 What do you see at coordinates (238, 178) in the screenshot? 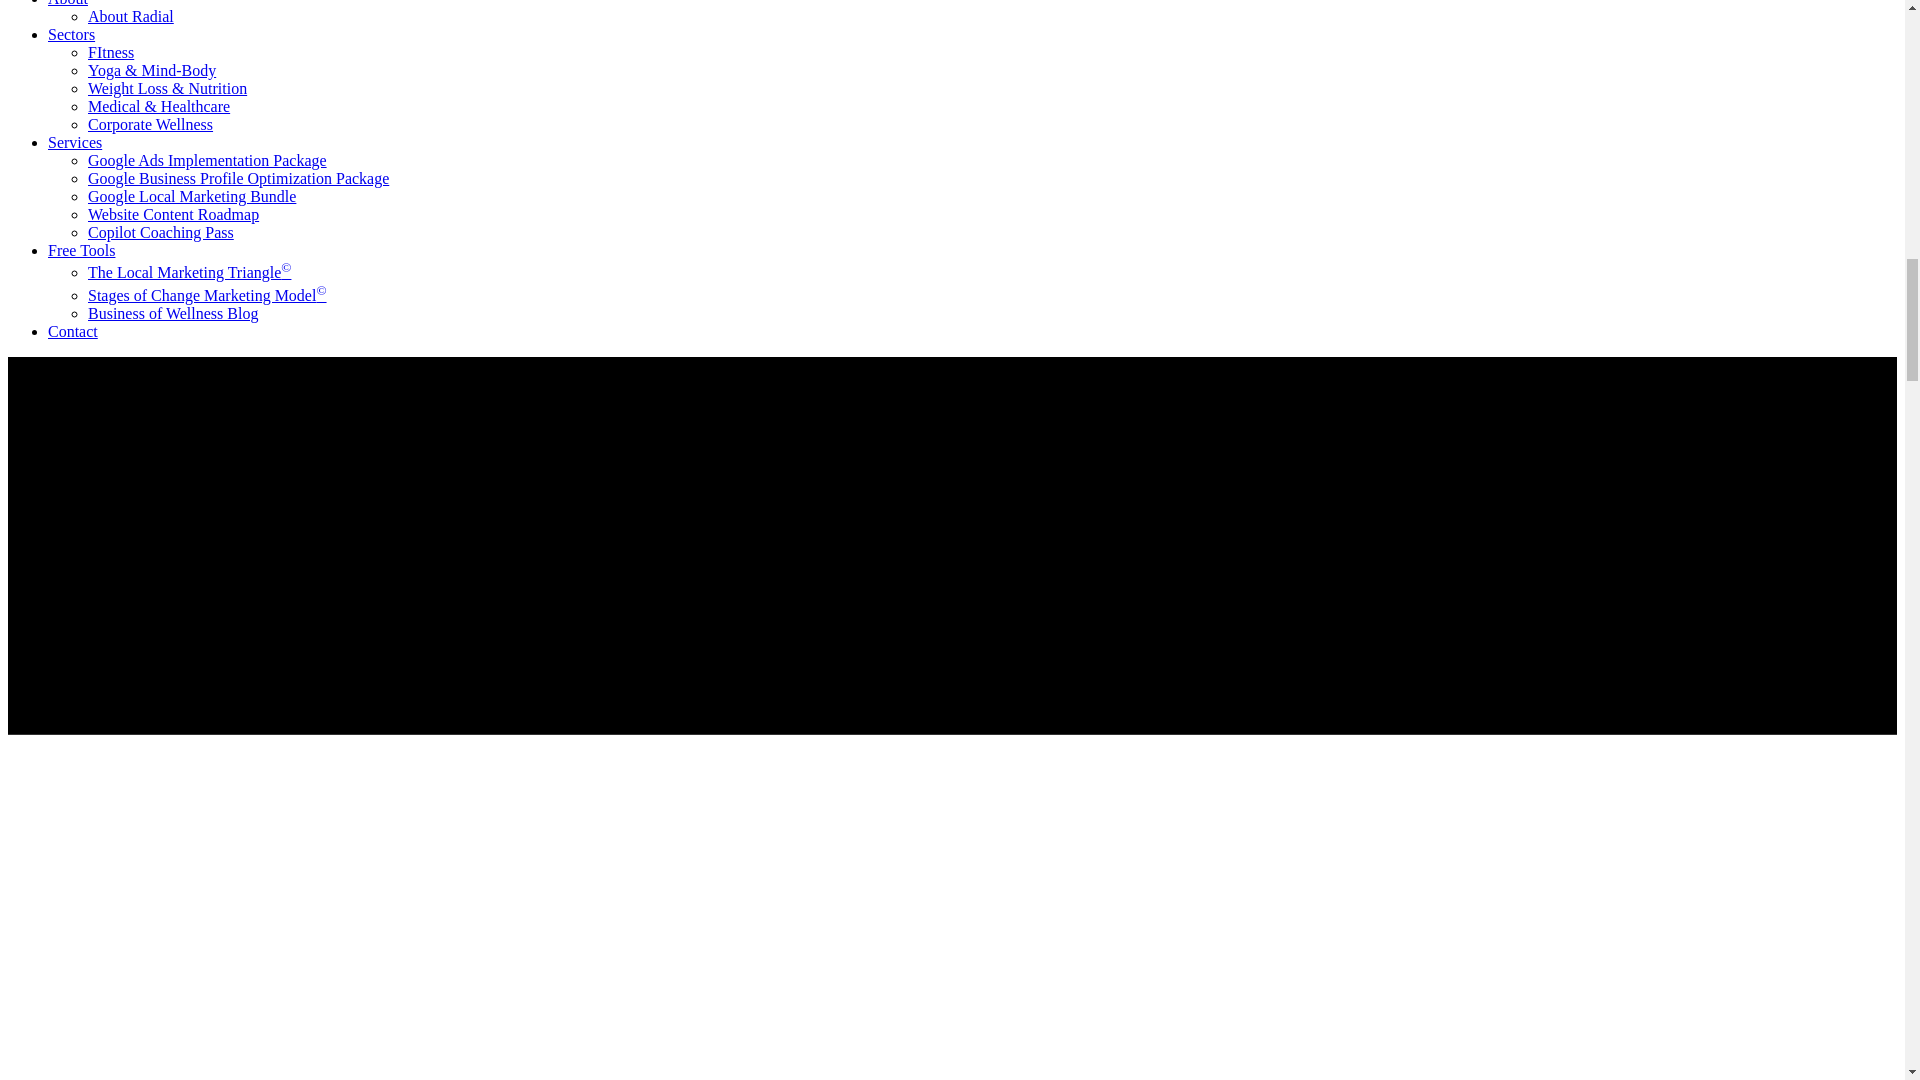
I see `Google Business Profile Optimization Package` at bounding box center [238, 178].